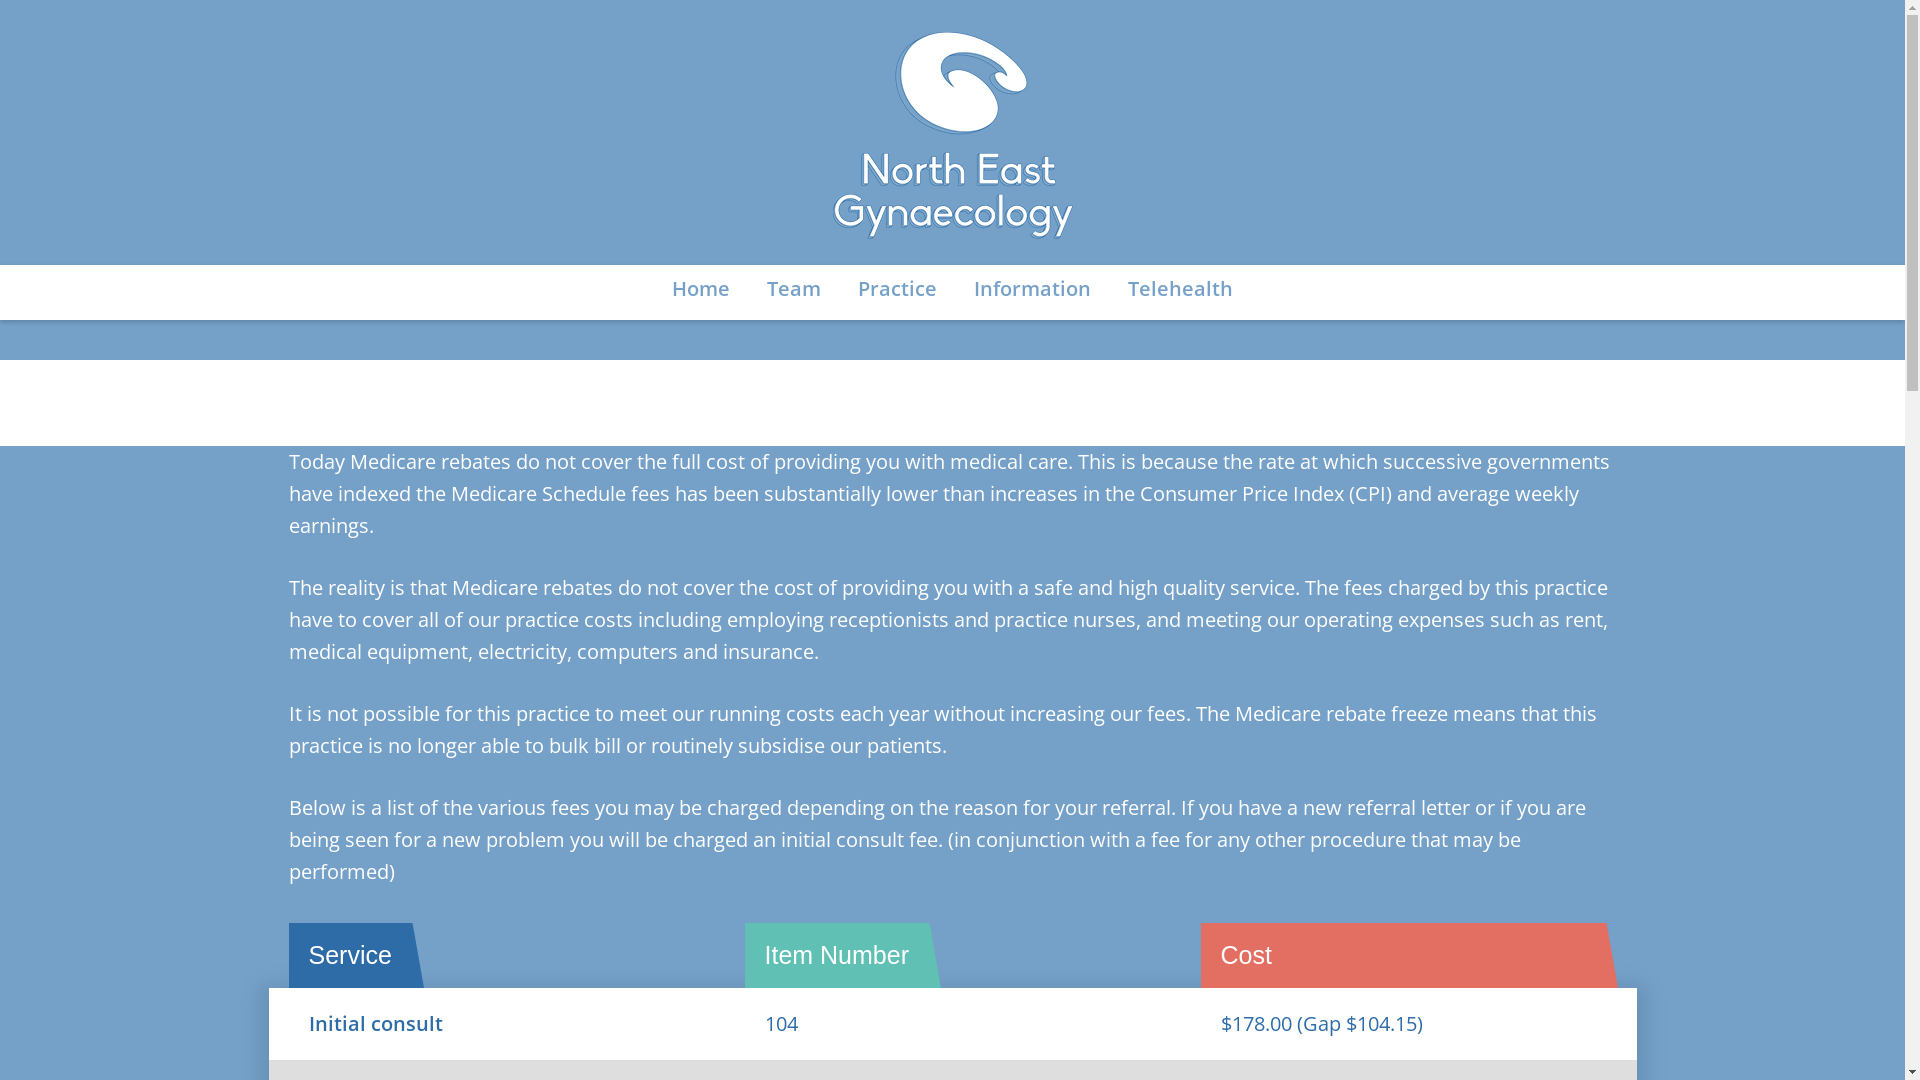 The image size is (1920, 1080). Describe the element at coordinates (1032, 289) in the screenshot. I see `Information` at that location.